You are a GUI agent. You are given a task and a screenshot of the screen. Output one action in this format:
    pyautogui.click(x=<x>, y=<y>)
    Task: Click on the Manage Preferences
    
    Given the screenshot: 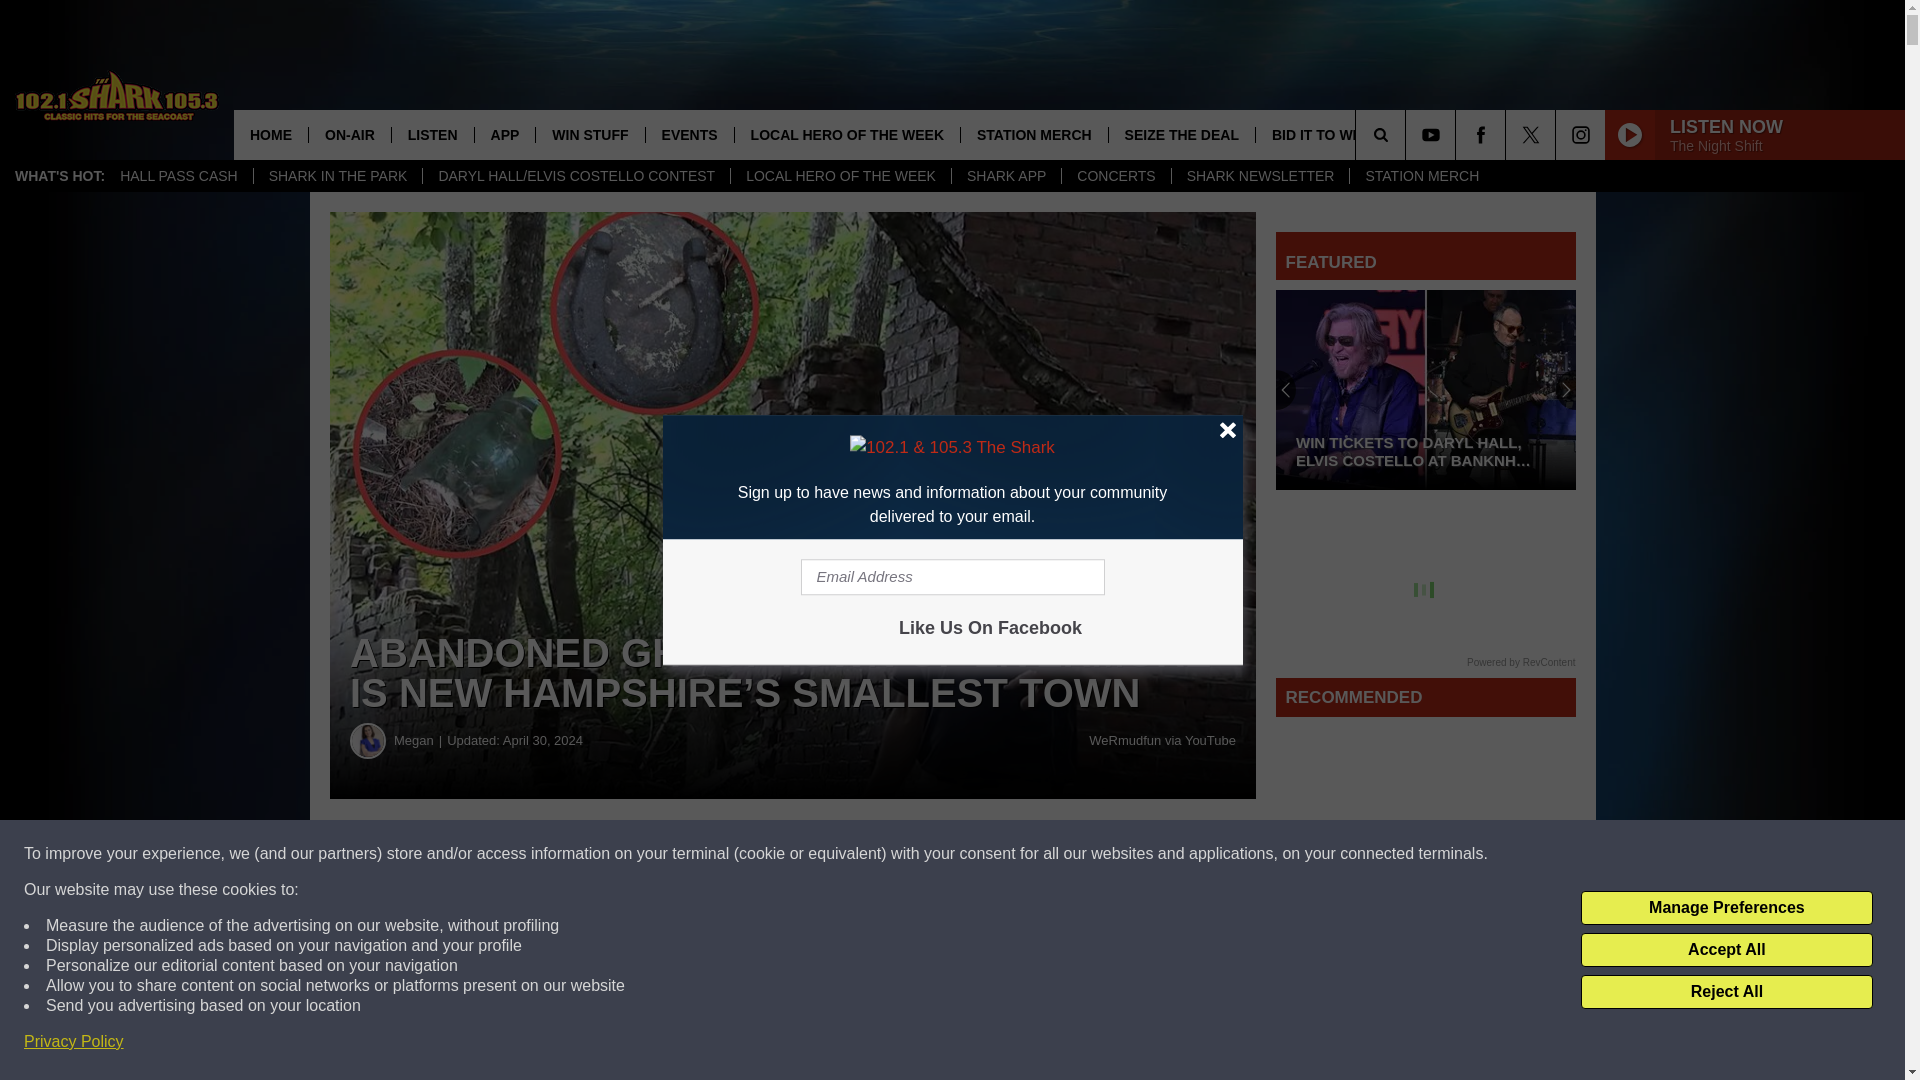 What is the action you would take?
    pyautogui.click(x=1726, y=908)
    